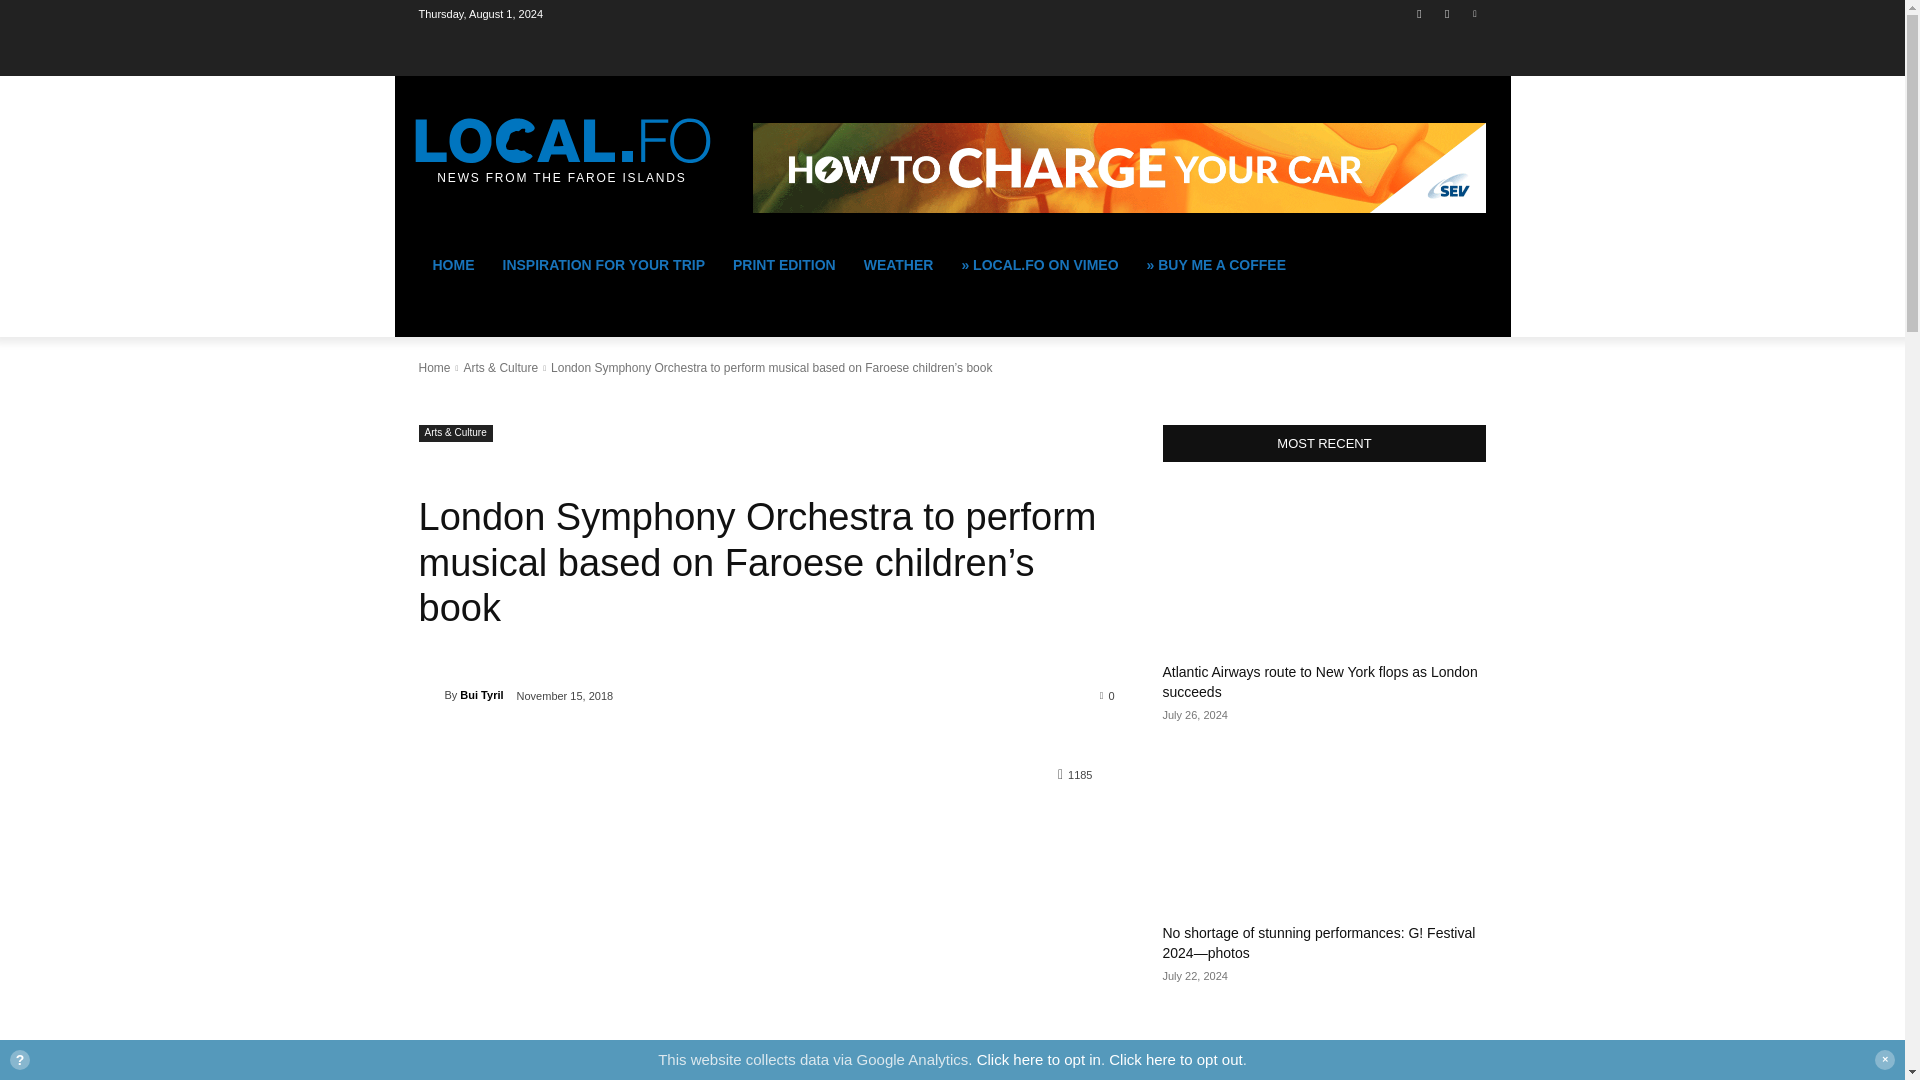 Image resolution: width=1920 pixels, height=1080 pixels. What do you see at coordinates (899, 264) in the screenshot?
I see `WEATHER` at bounding box center [899, 264].